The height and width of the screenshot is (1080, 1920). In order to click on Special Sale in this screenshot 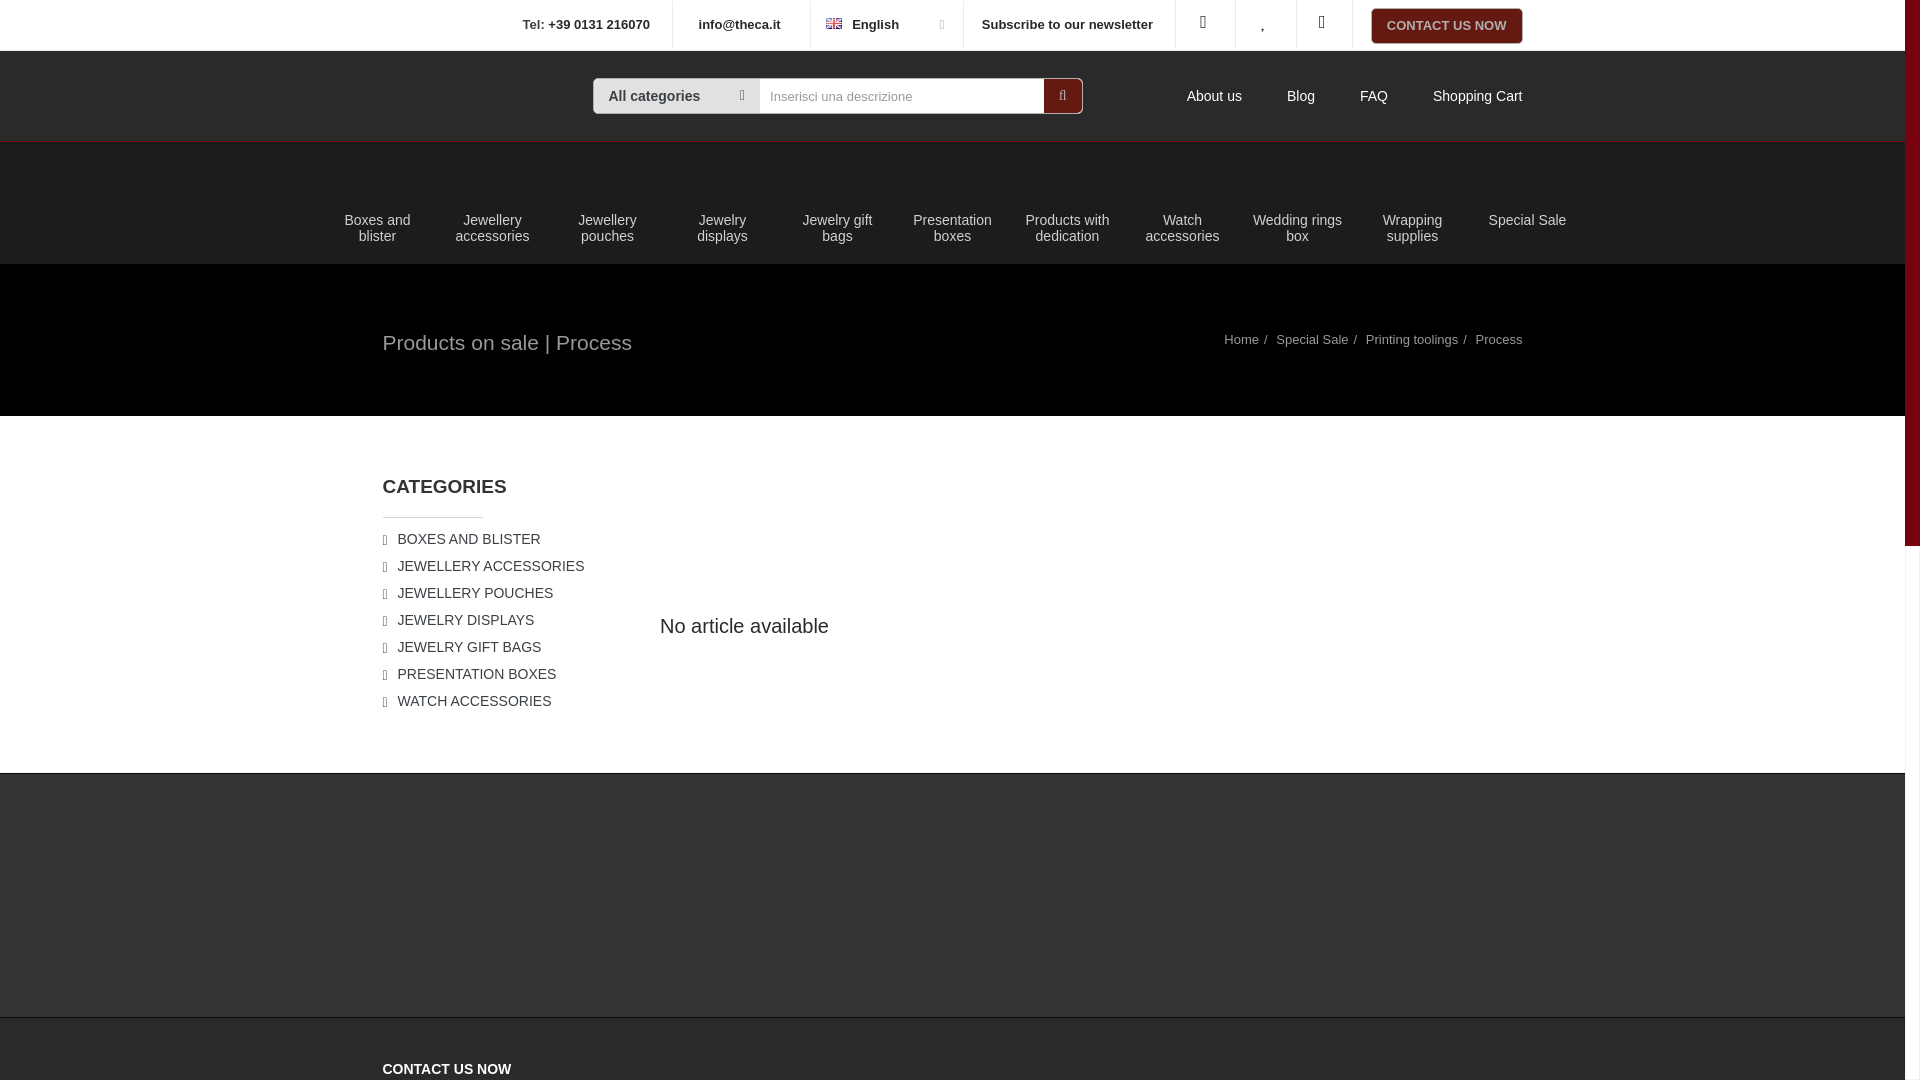, I will do `click(1312, 338)`.